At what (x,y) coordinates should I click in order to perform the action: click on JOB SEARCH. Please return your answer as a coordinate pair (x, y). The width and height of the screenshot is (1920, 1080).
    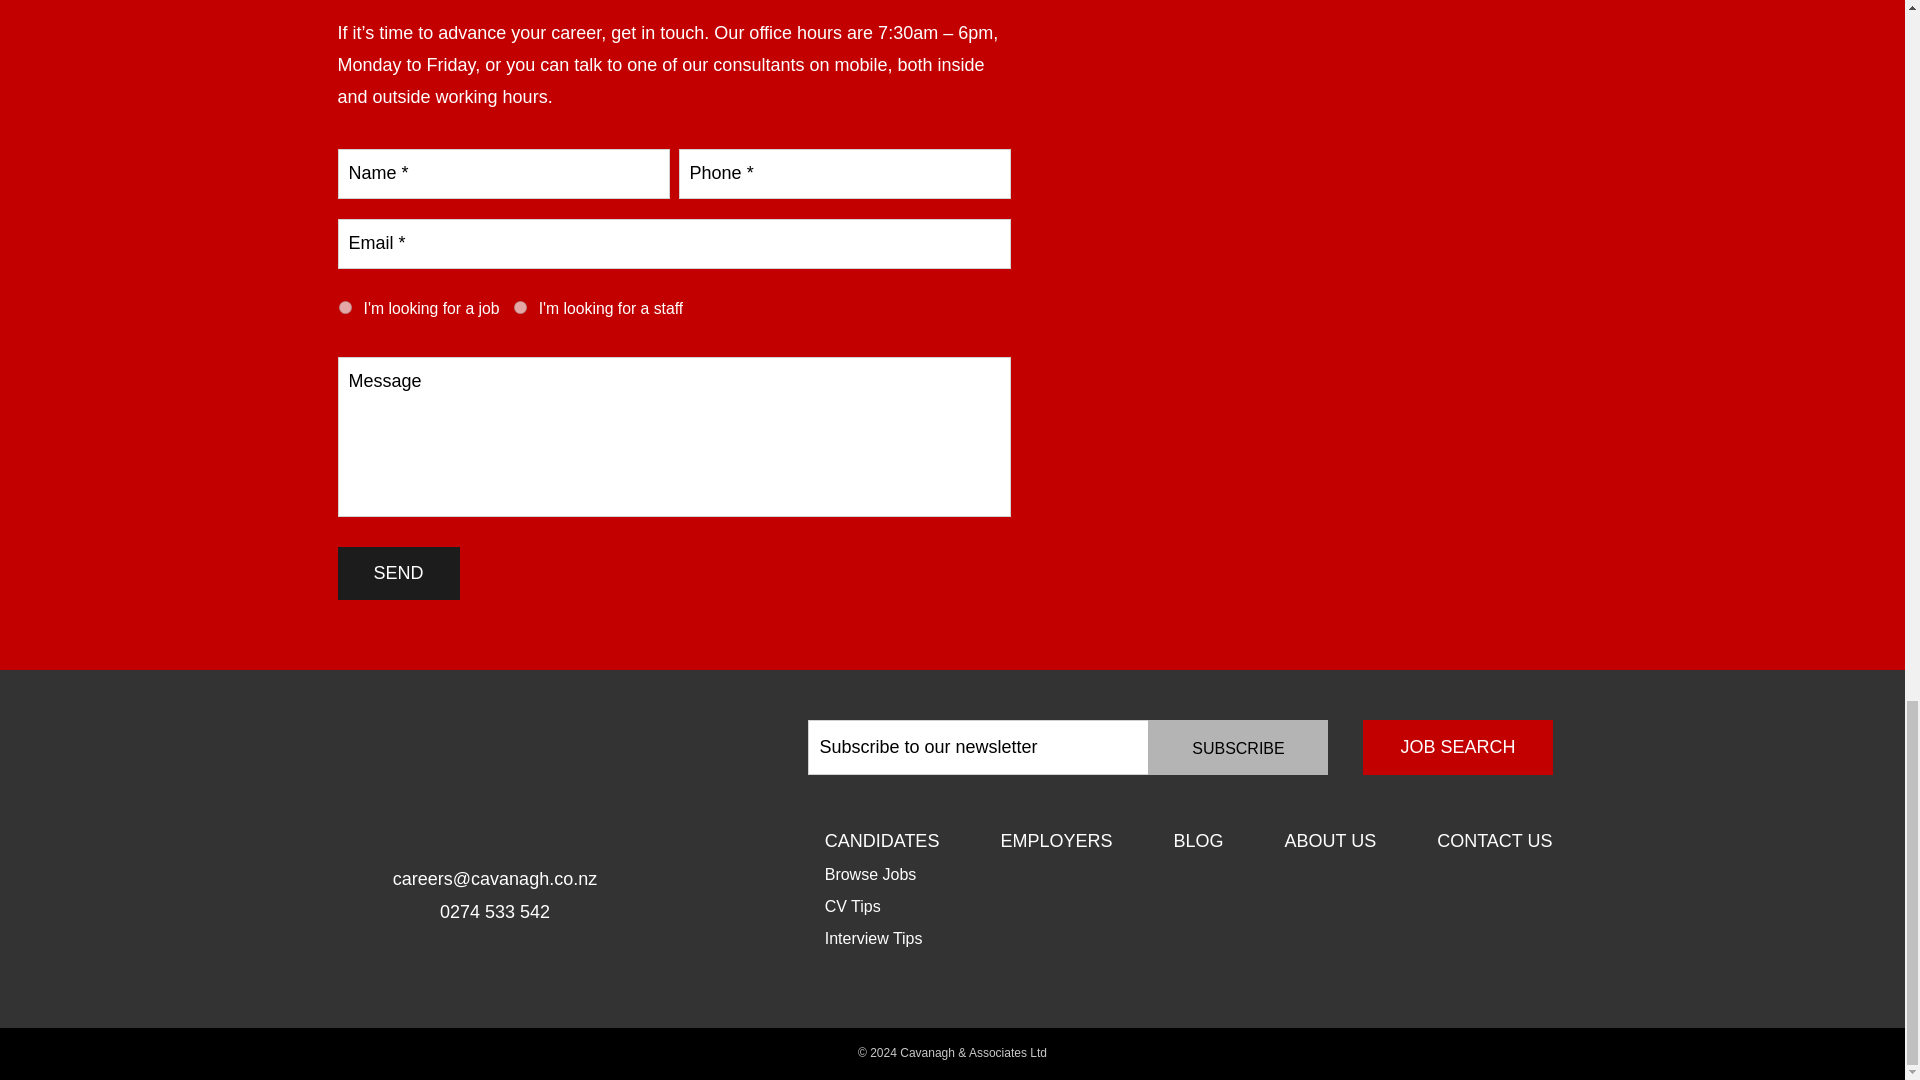
    Looking at the image, I should click on (1457, 748).